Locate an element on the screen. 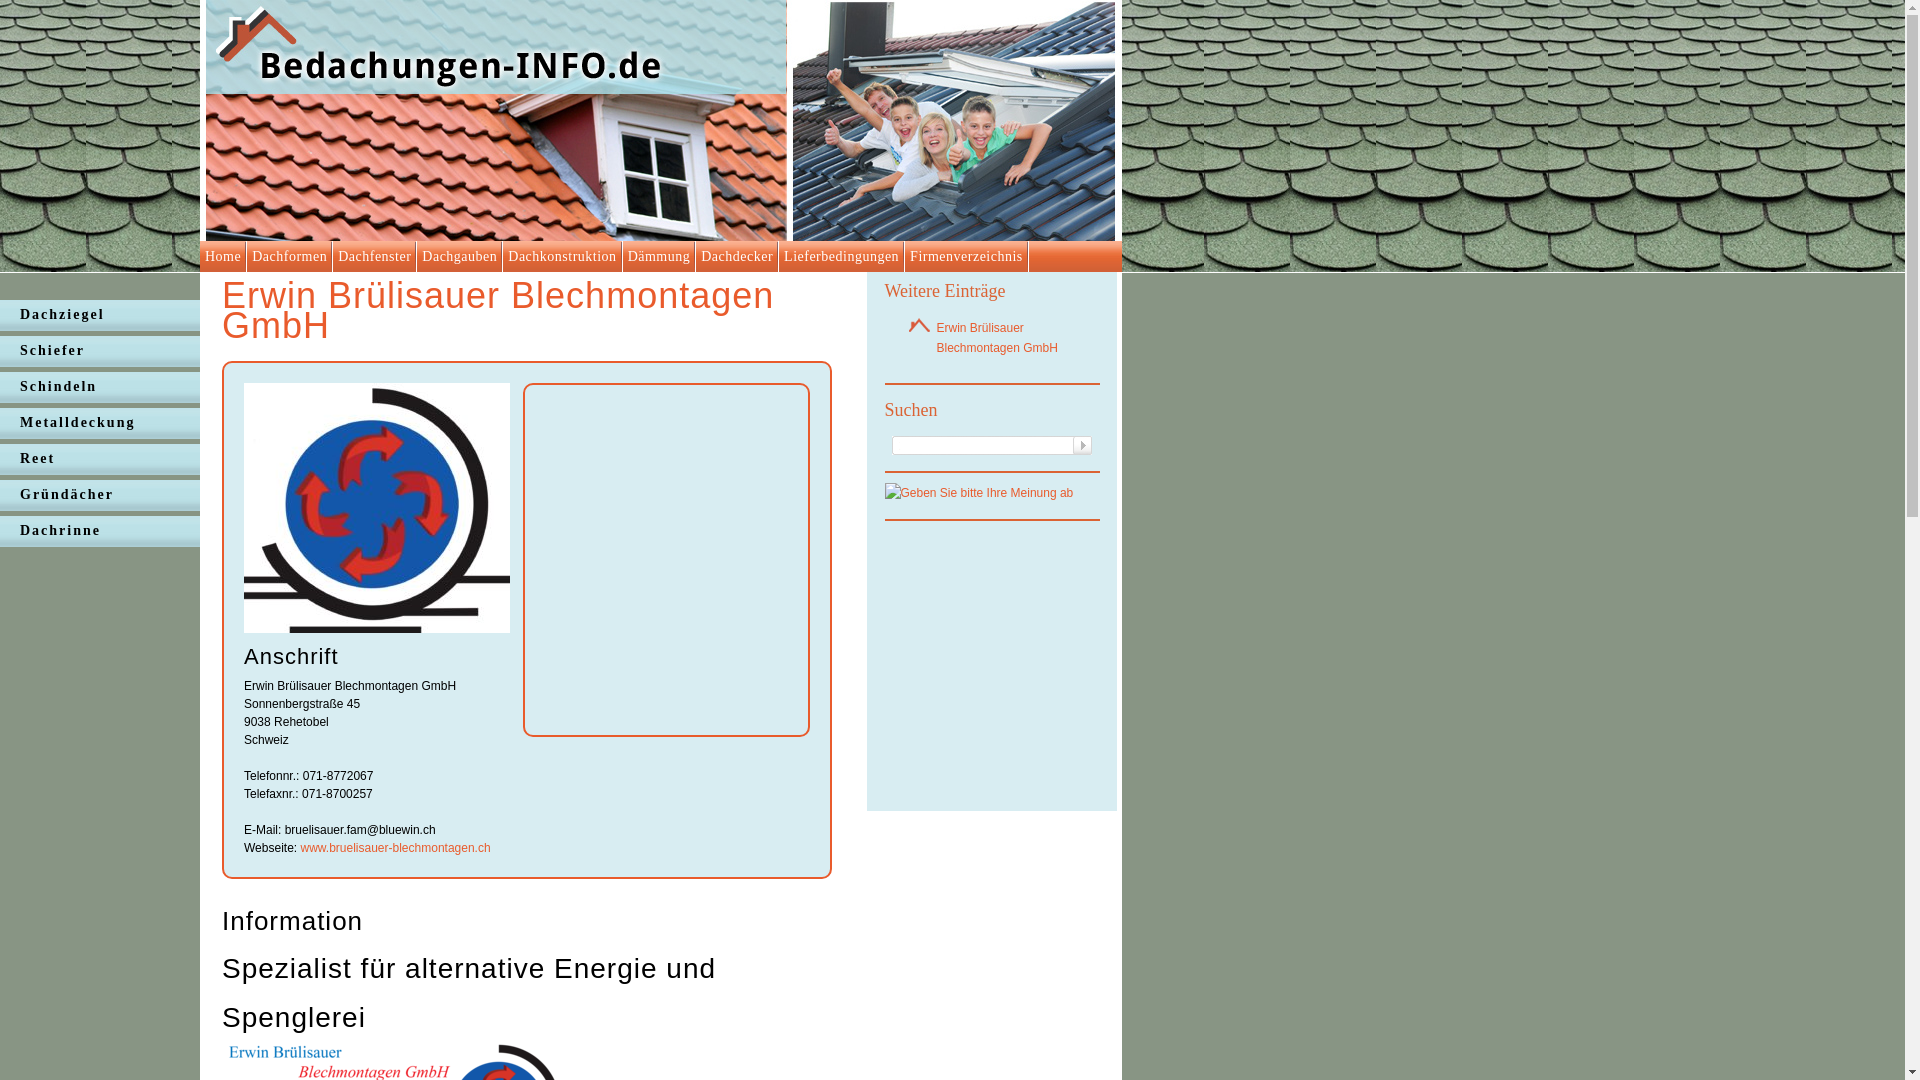 Image resolution: width=1920 pixels, height=1080 pixels. Reet is located at coordinates (100, 459).